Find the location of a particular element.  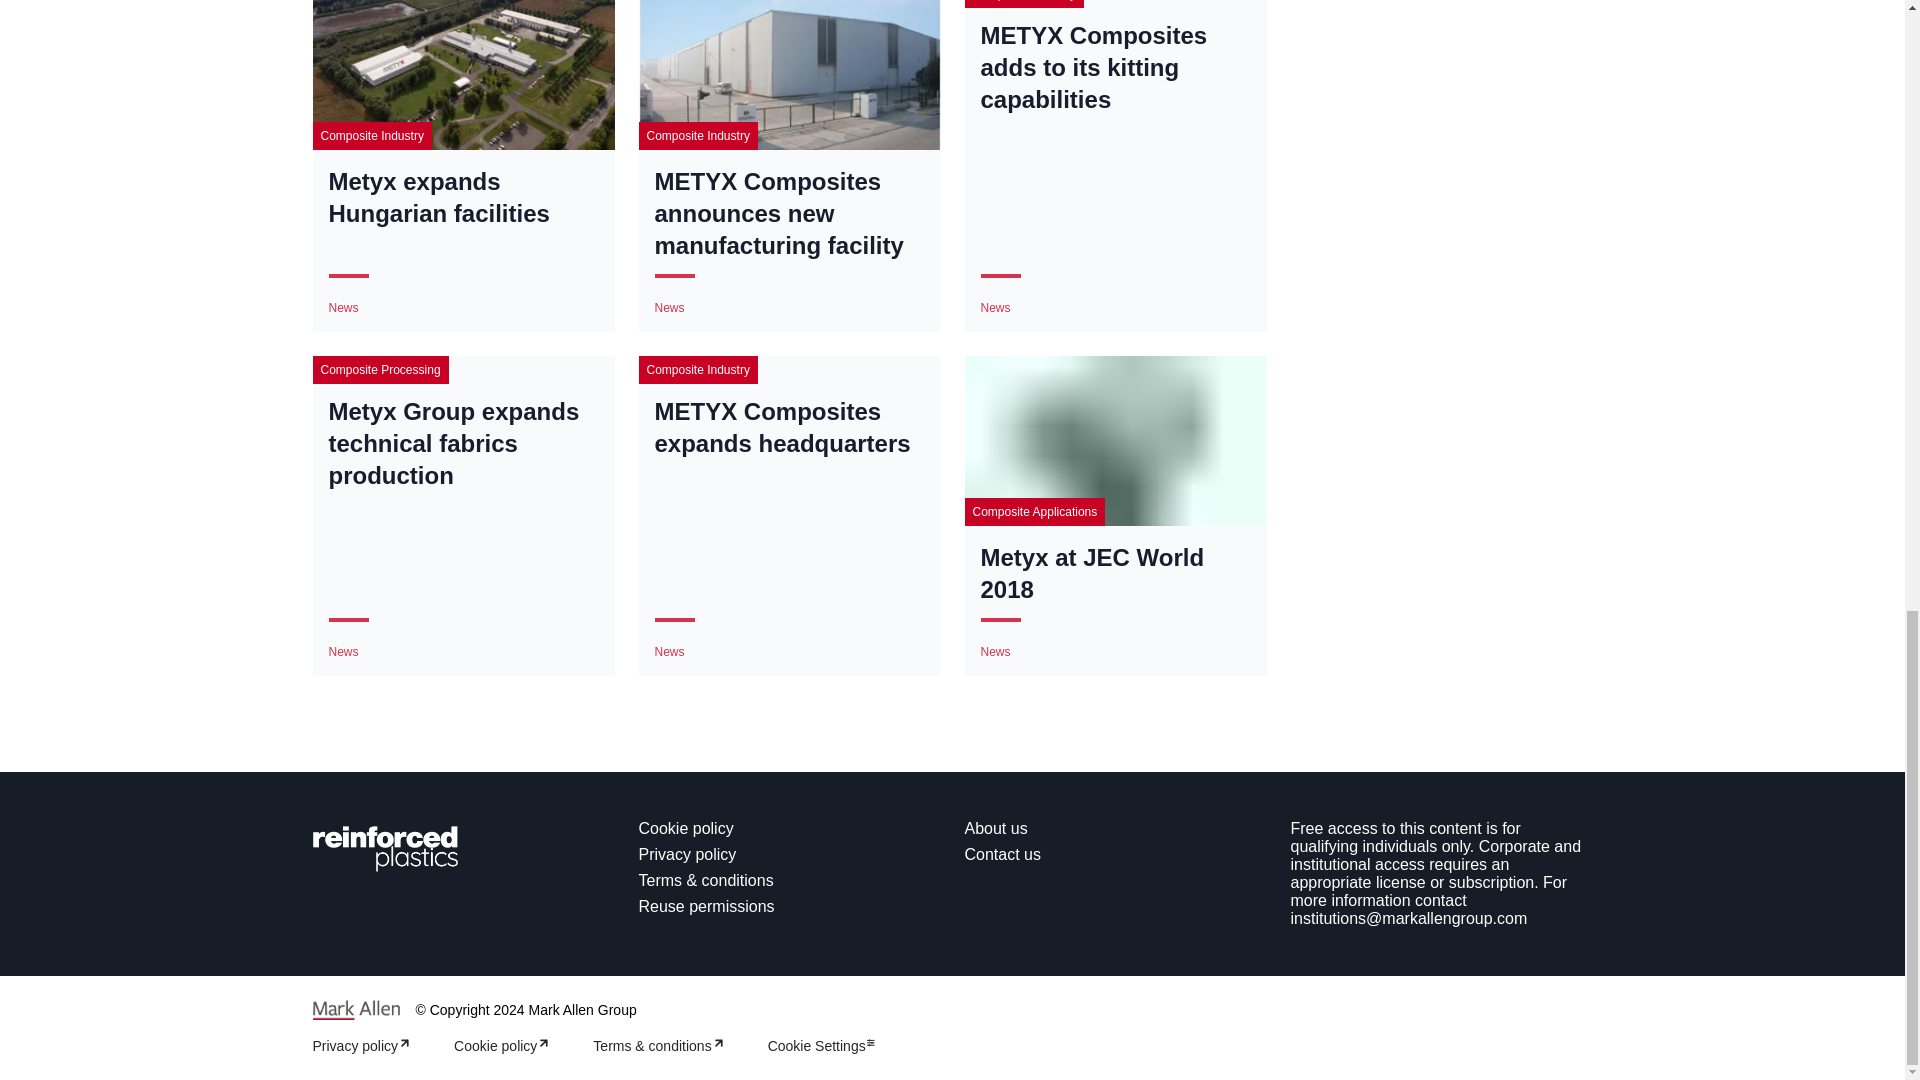

METYX Composites announces new manufacturing facility is located at coordinates (788, 214).